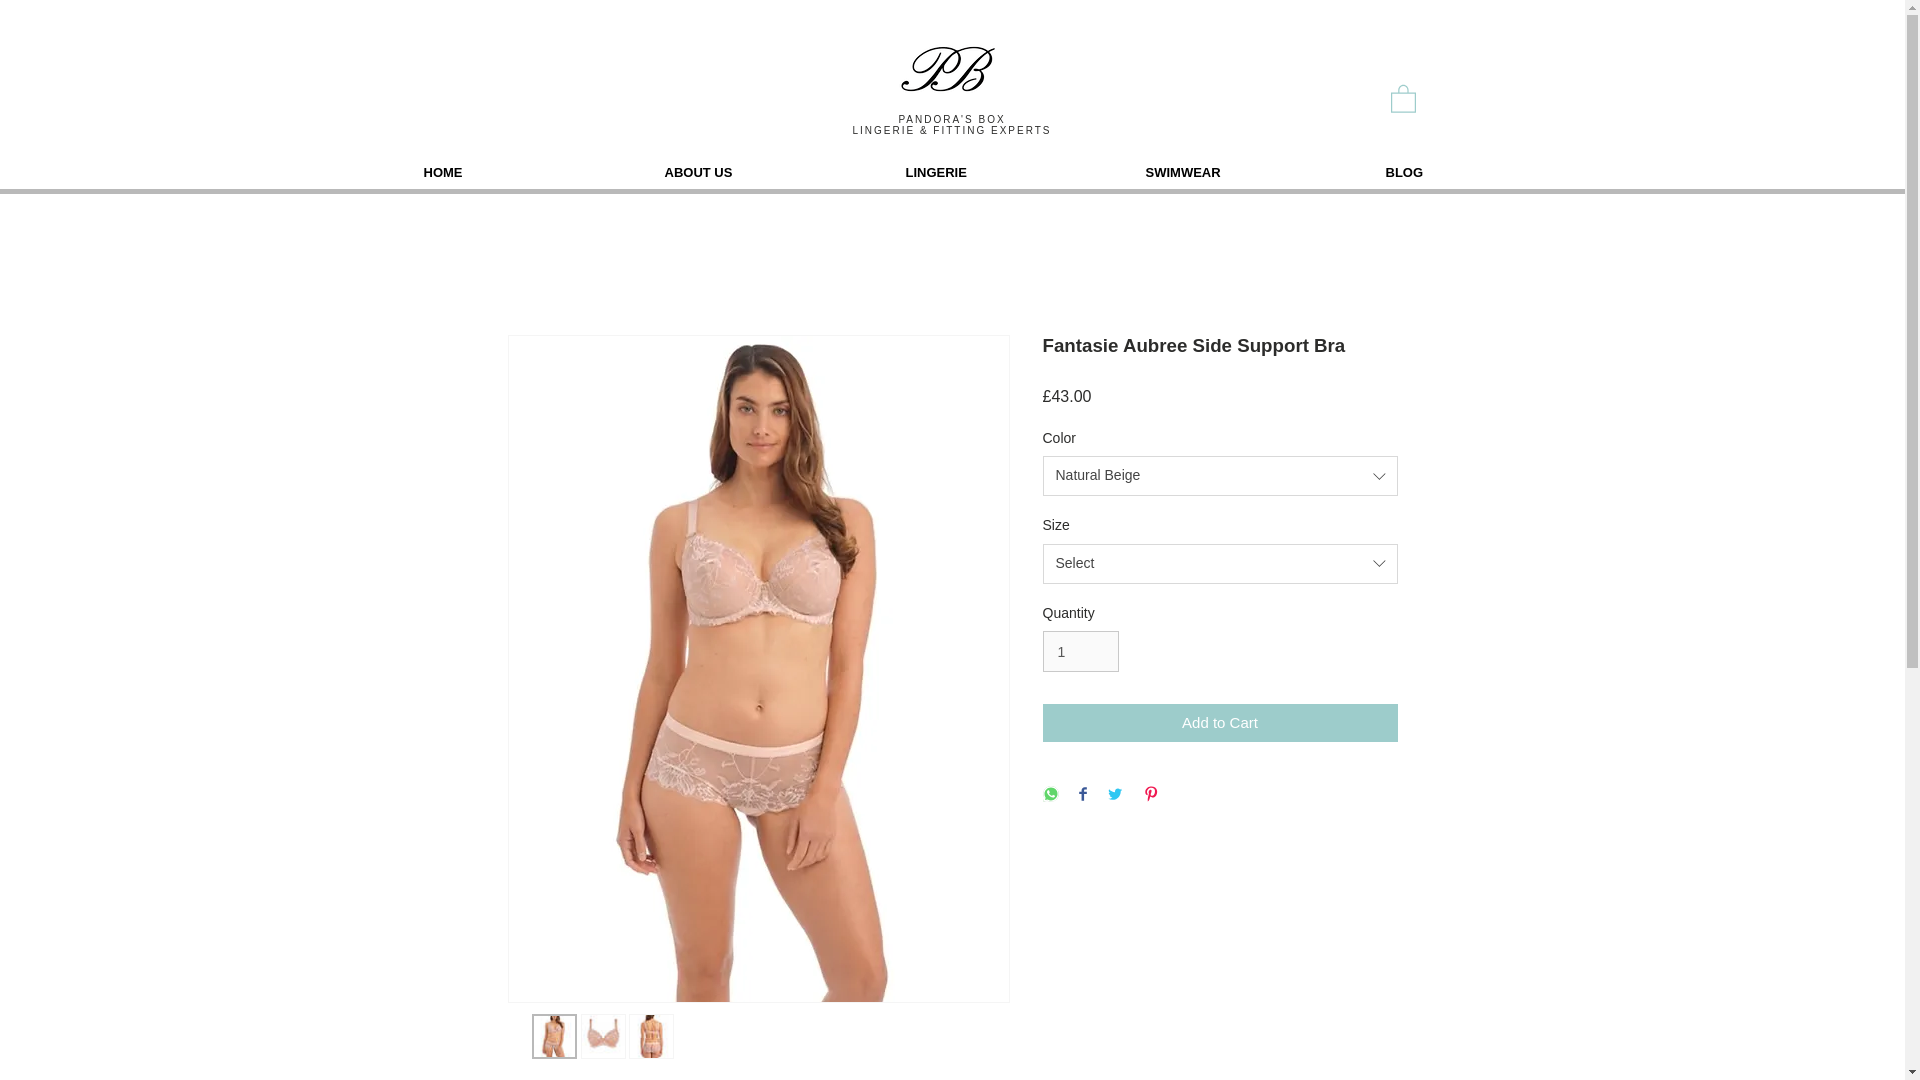  What do you see at coordinates (774, 172) in the screenshot?
I see `ABOUT US` at bounding box center [774, 172].